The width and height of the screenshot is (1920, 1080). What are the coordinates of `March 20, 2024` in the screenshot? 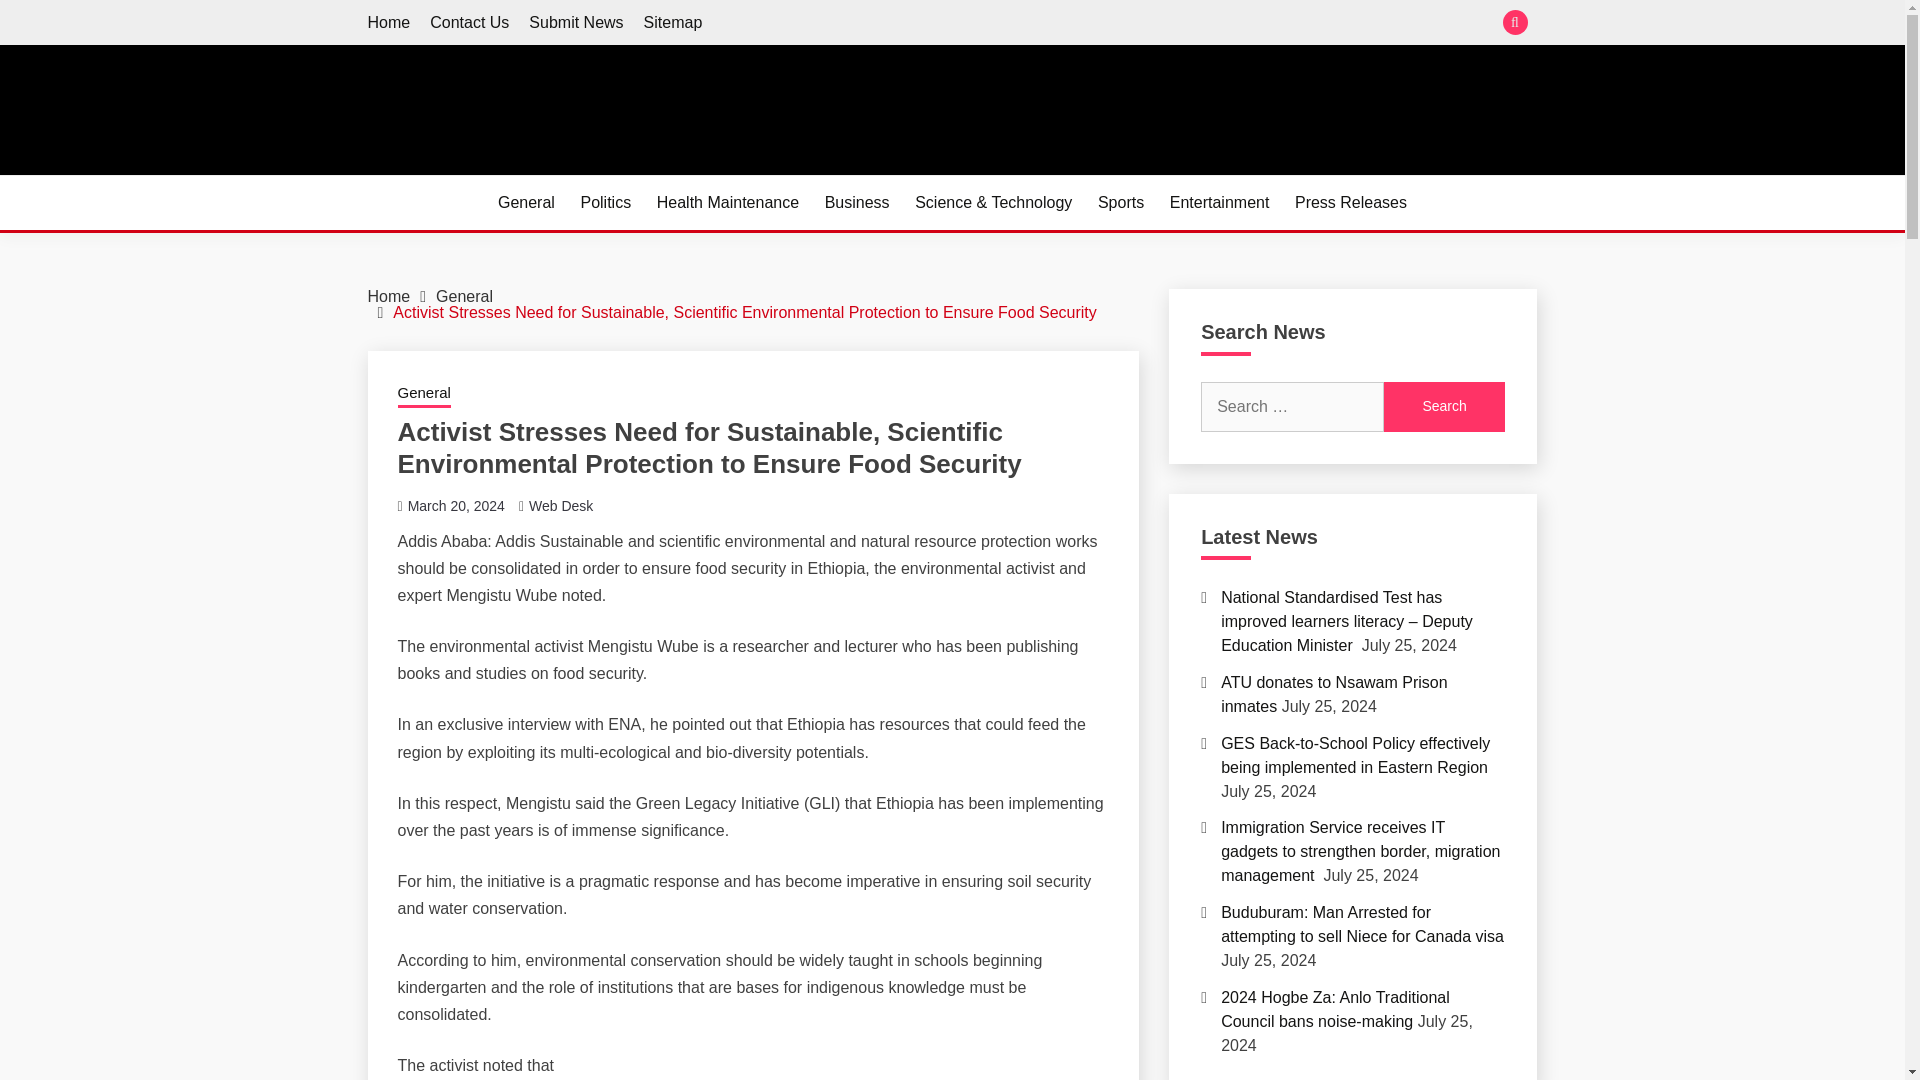 It's located at (456, 506).